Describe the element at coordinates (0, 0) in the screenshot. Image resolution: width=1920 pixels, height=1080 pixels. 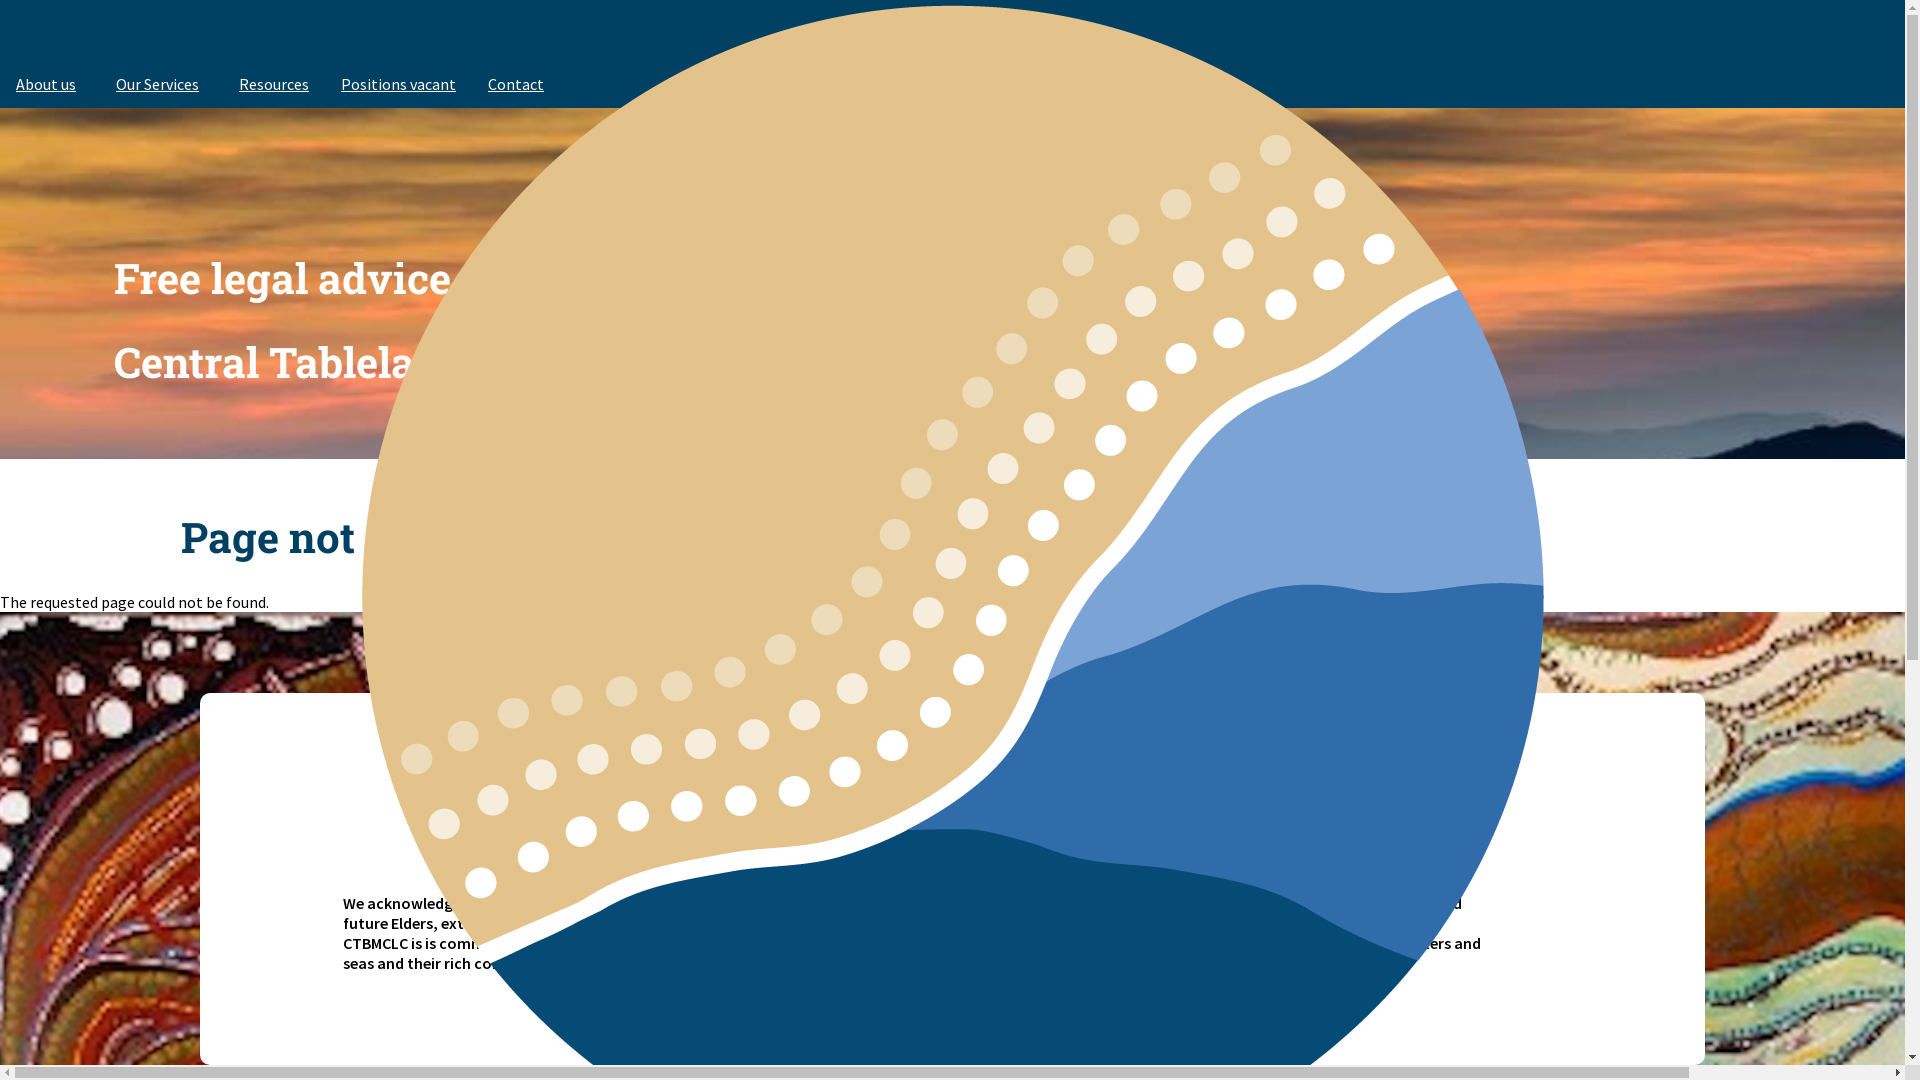
I see `Skip to main content` at that location.